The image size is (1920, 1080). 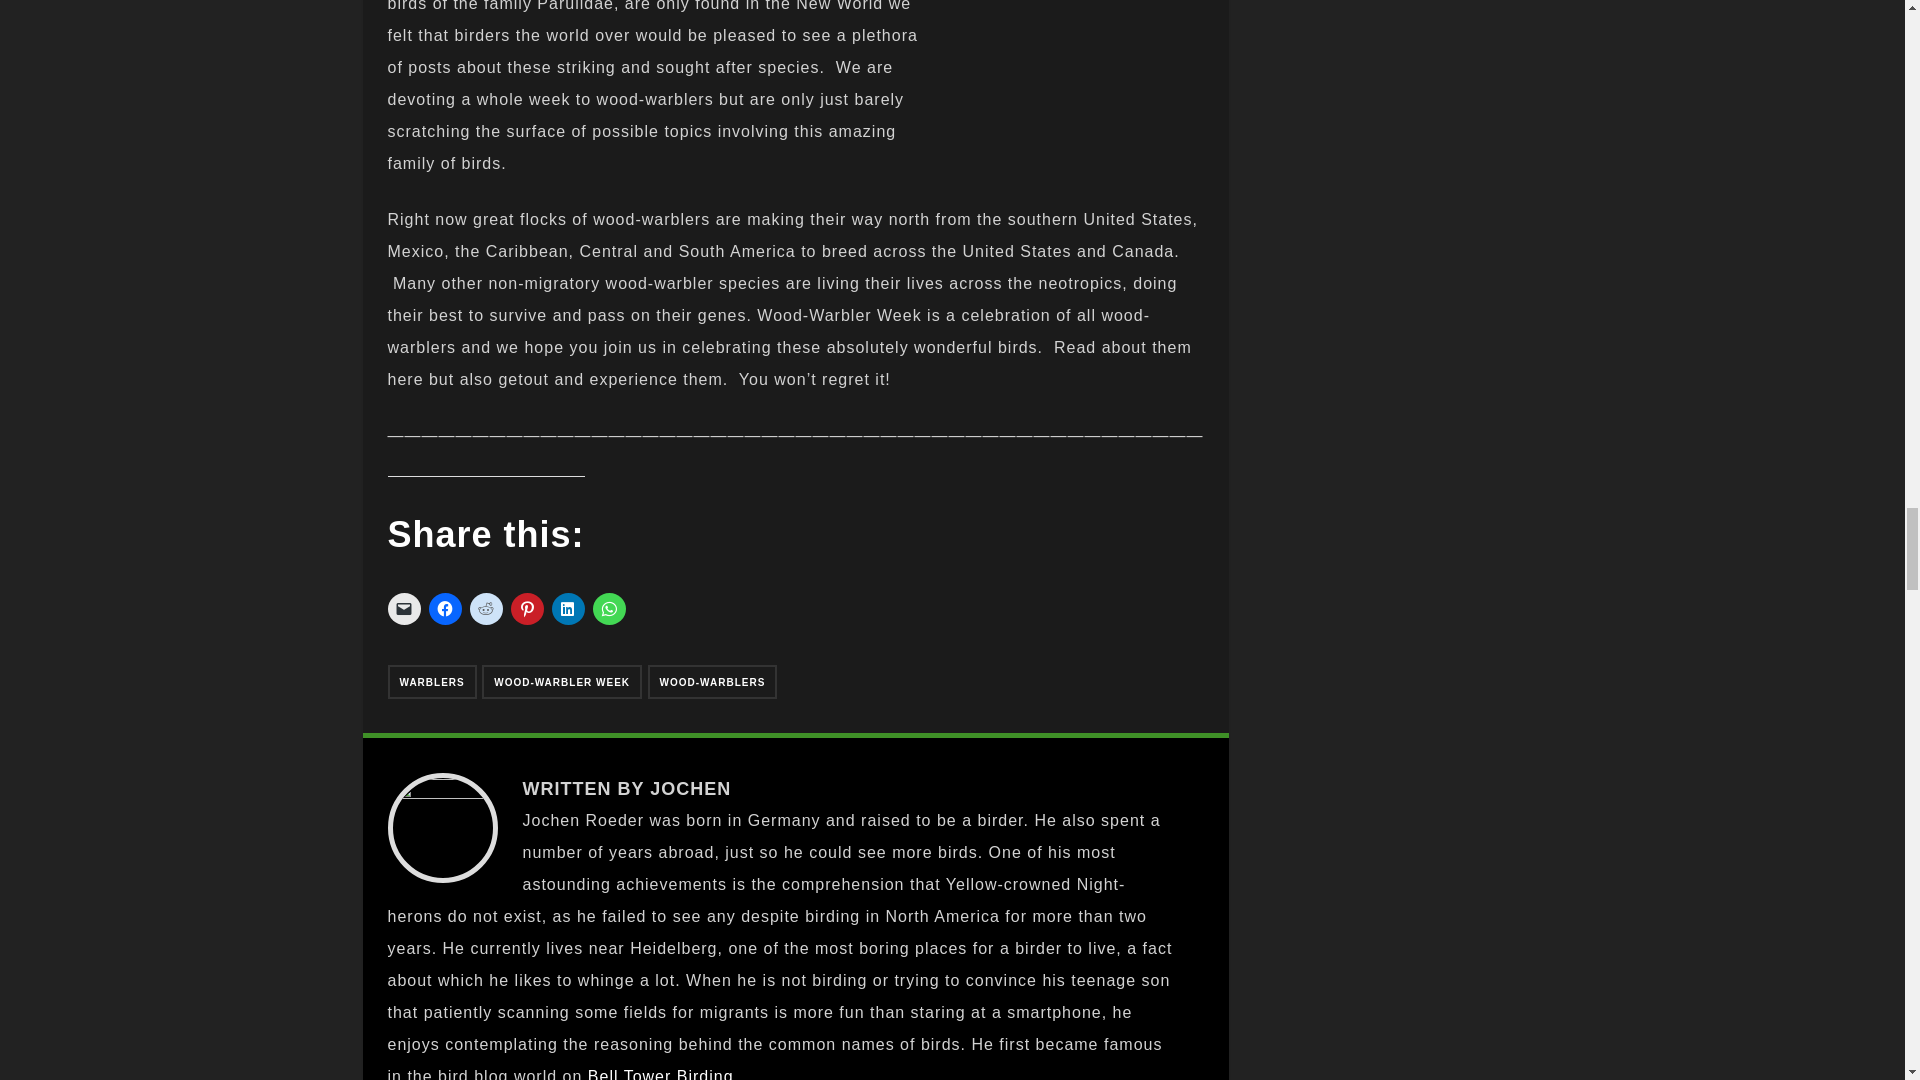 I want to click on Click to share on Pinterest, so click(x=526, y=608).